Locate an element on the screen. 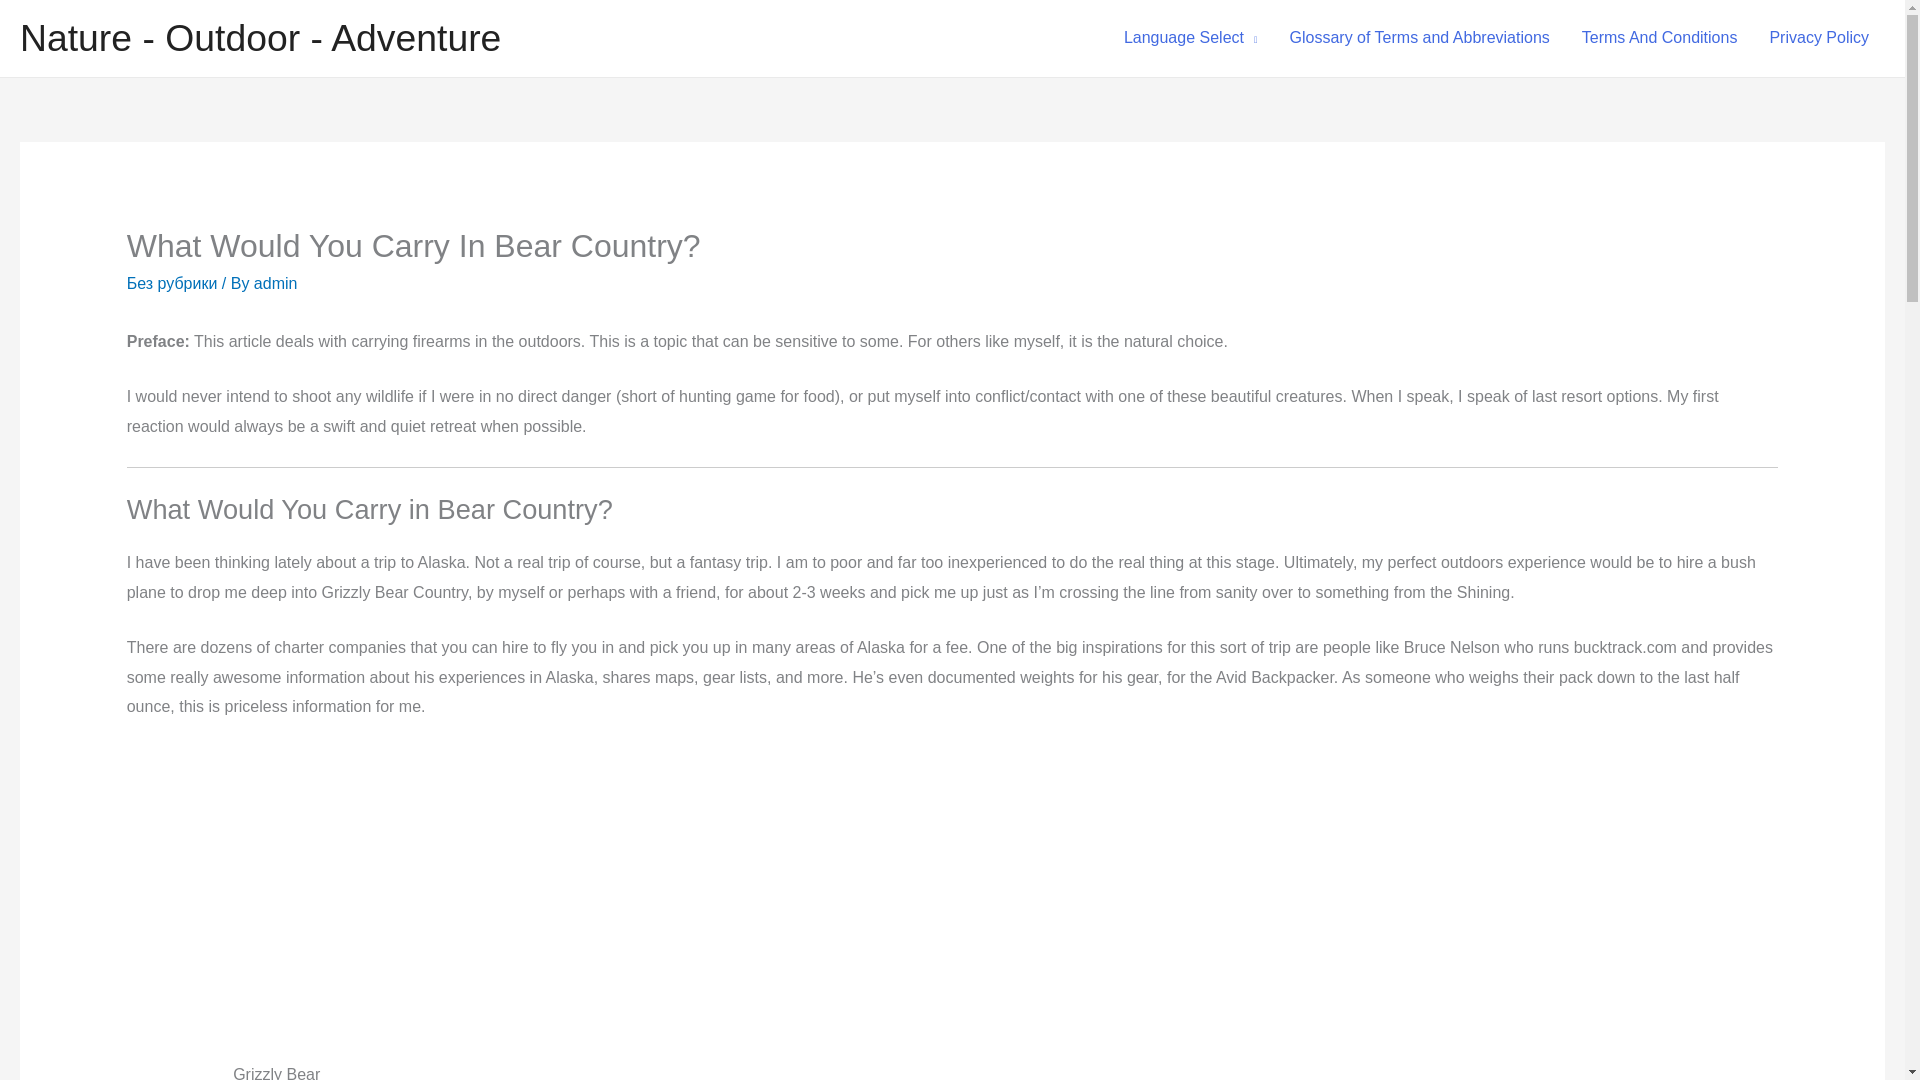 The image size is (1920, 1080). Glossary of Terms and Abbreviations is located at coordinates (1420, 38).